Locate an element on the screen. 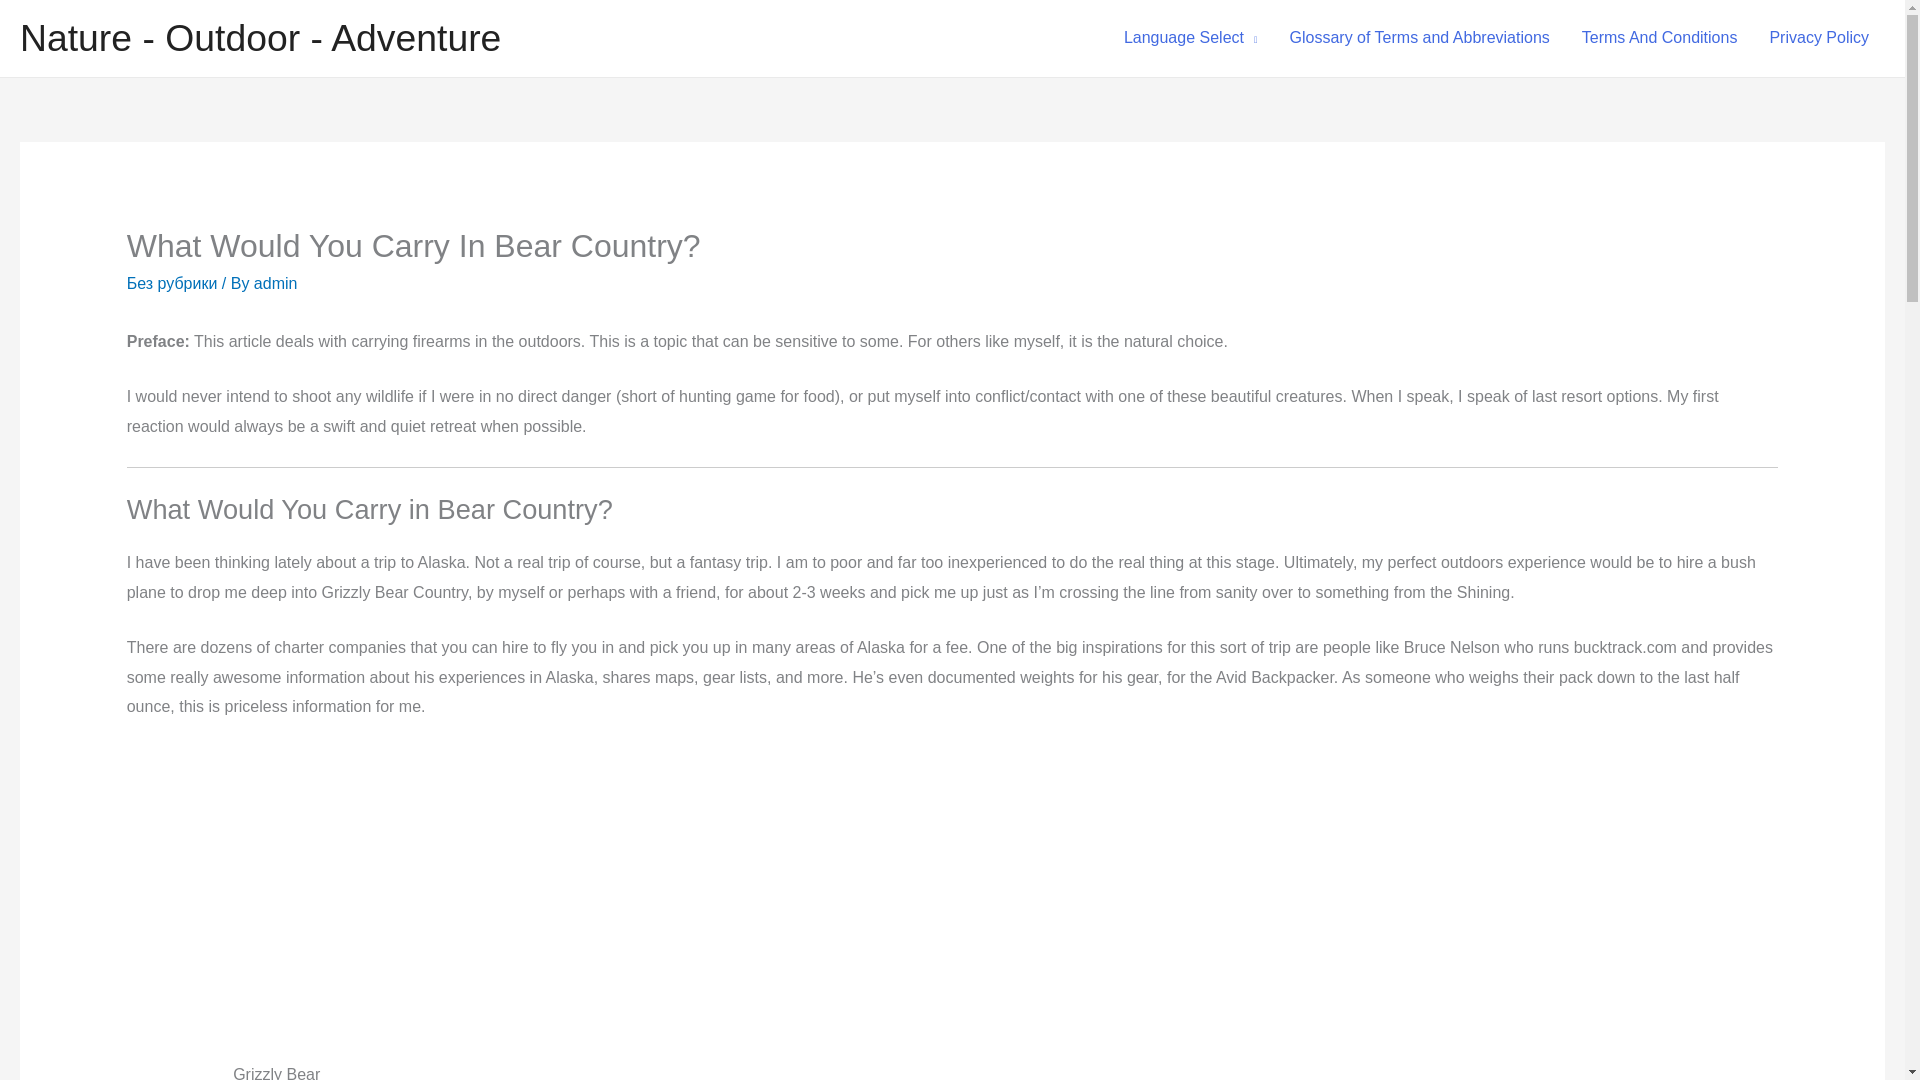 The image size is (1920, 1080). Glossary of Terms and Abbreviations is located at coordinates (1420, 38).